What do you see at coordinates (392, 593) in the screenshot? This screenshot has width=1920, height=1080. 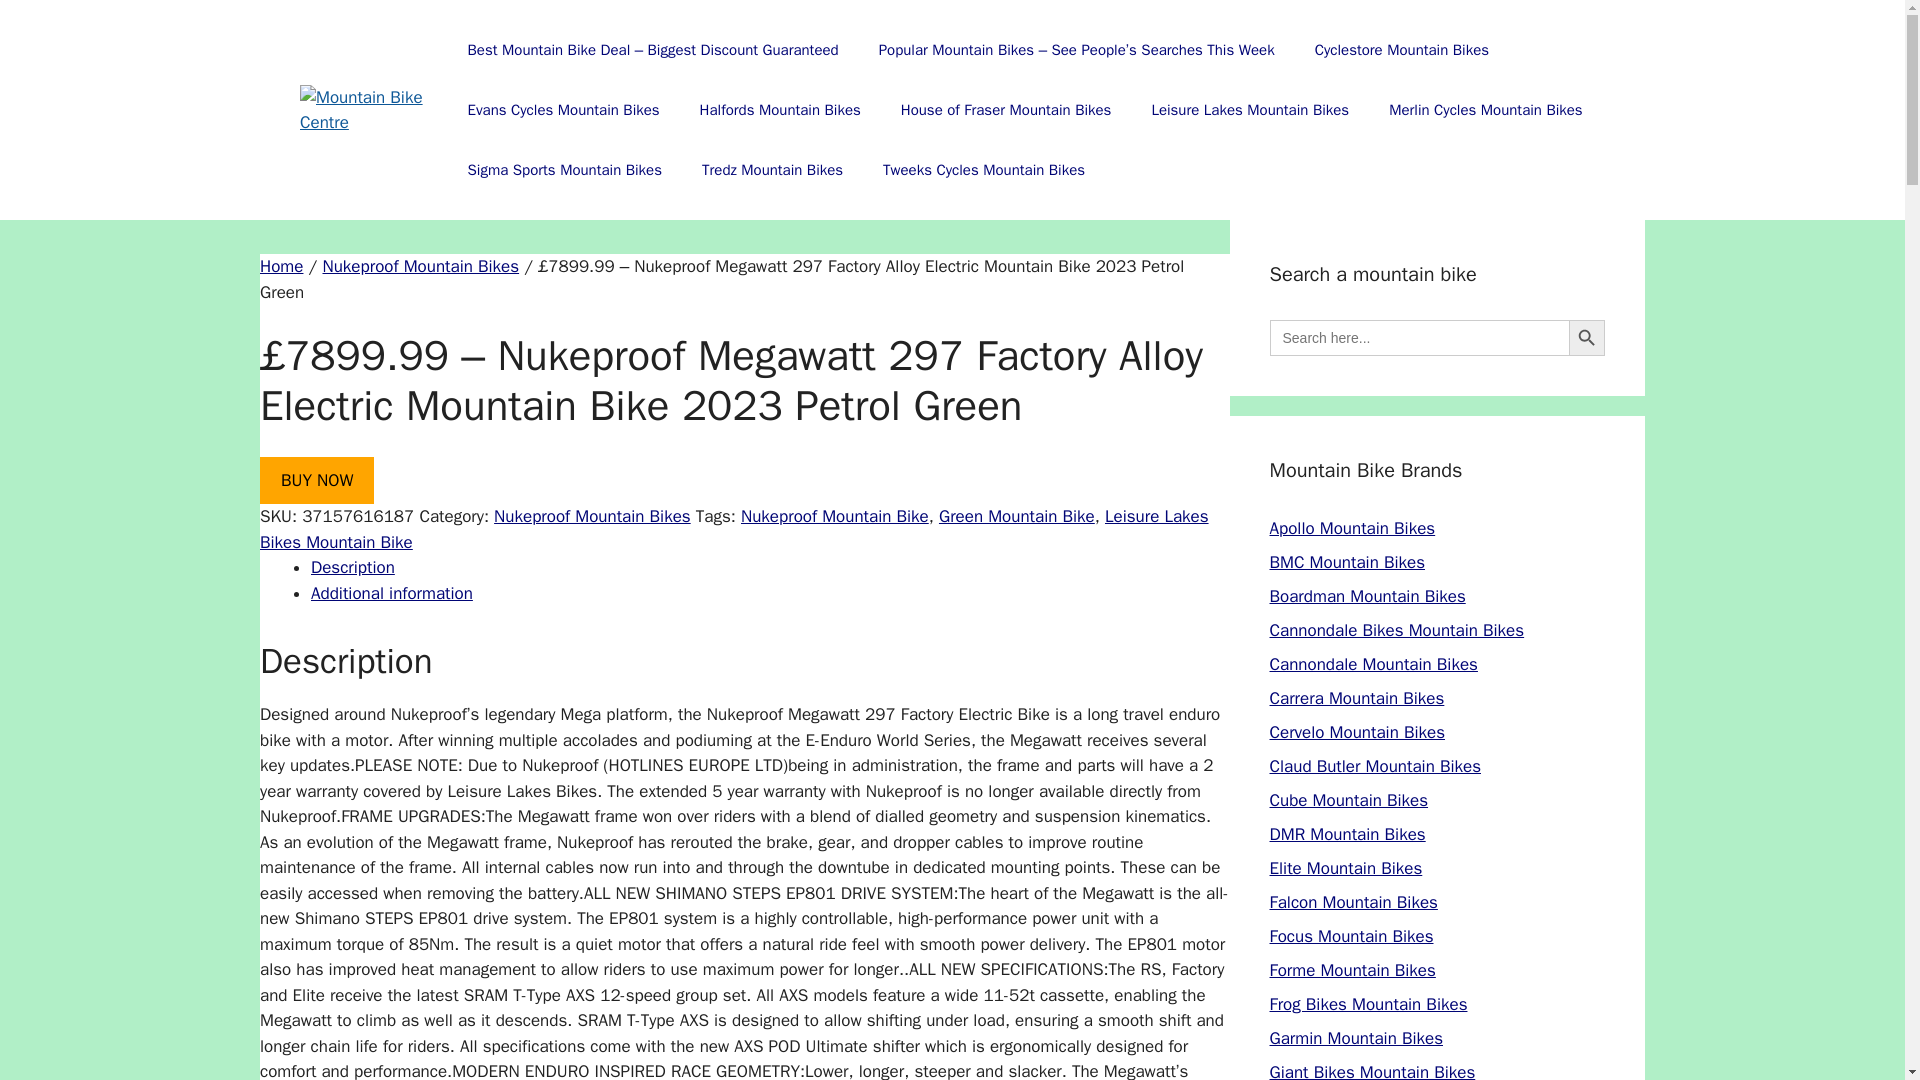 I see `Additional information` at bounding box center [392, 593].